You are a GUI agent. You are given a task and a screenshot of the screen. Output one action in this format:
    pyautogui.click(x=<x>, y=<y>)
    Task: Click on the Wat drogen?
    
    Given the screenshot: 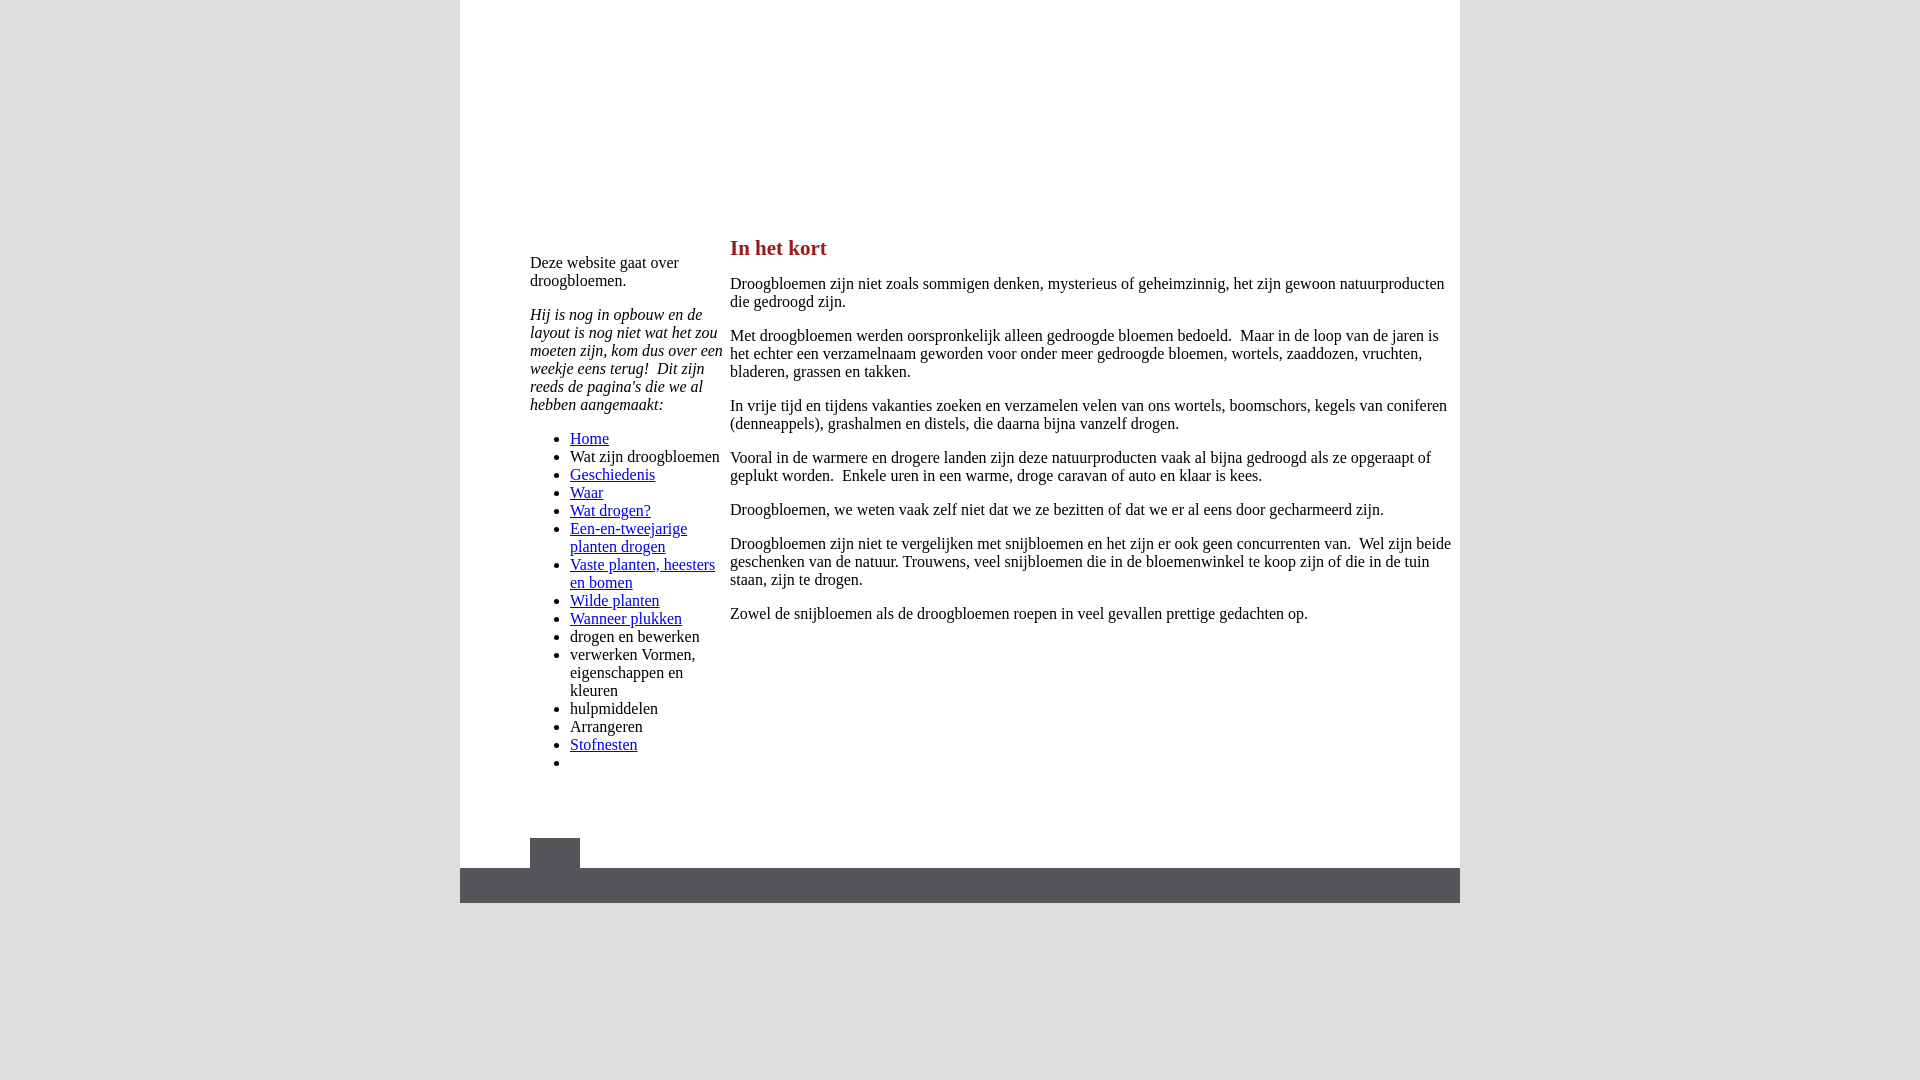 What is the action you would take?
    pyautogui.click(x=610, y=510)
    